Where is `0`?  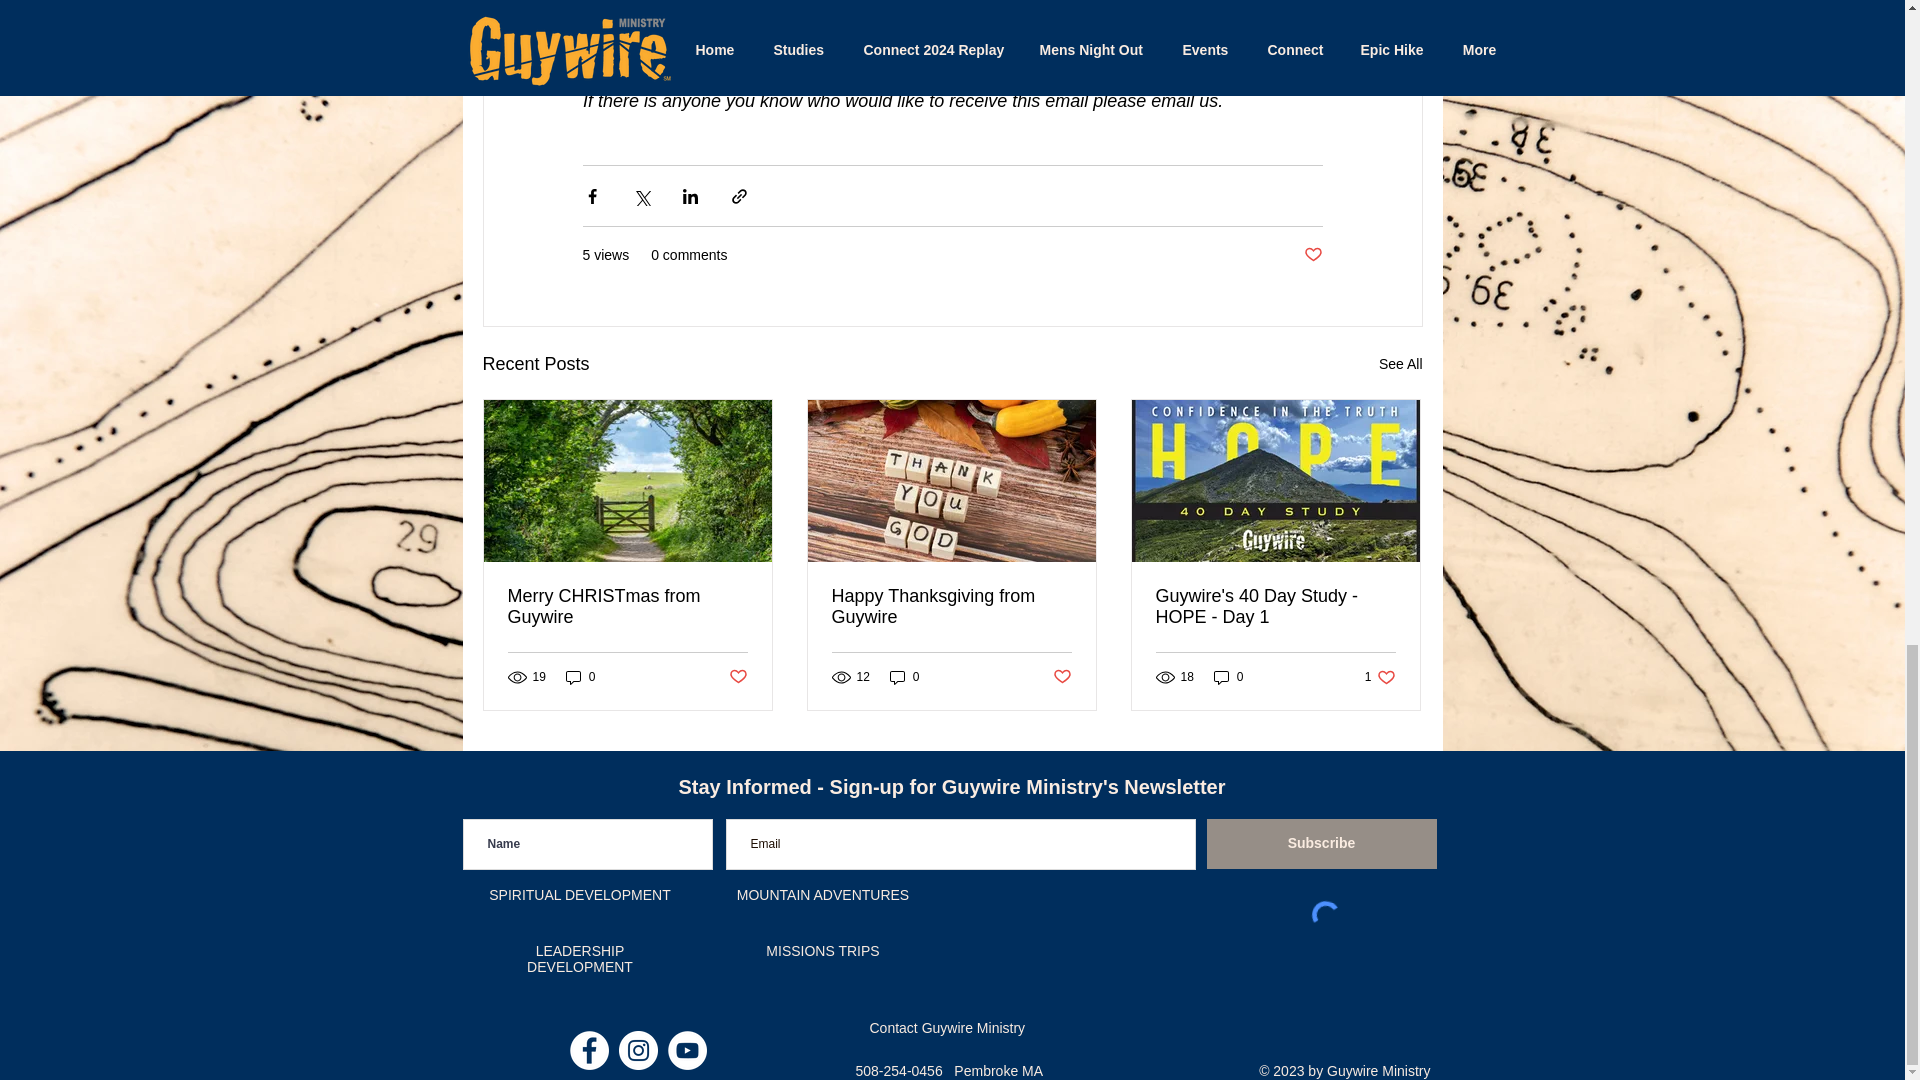 0 is located at coordinates (951, 606).